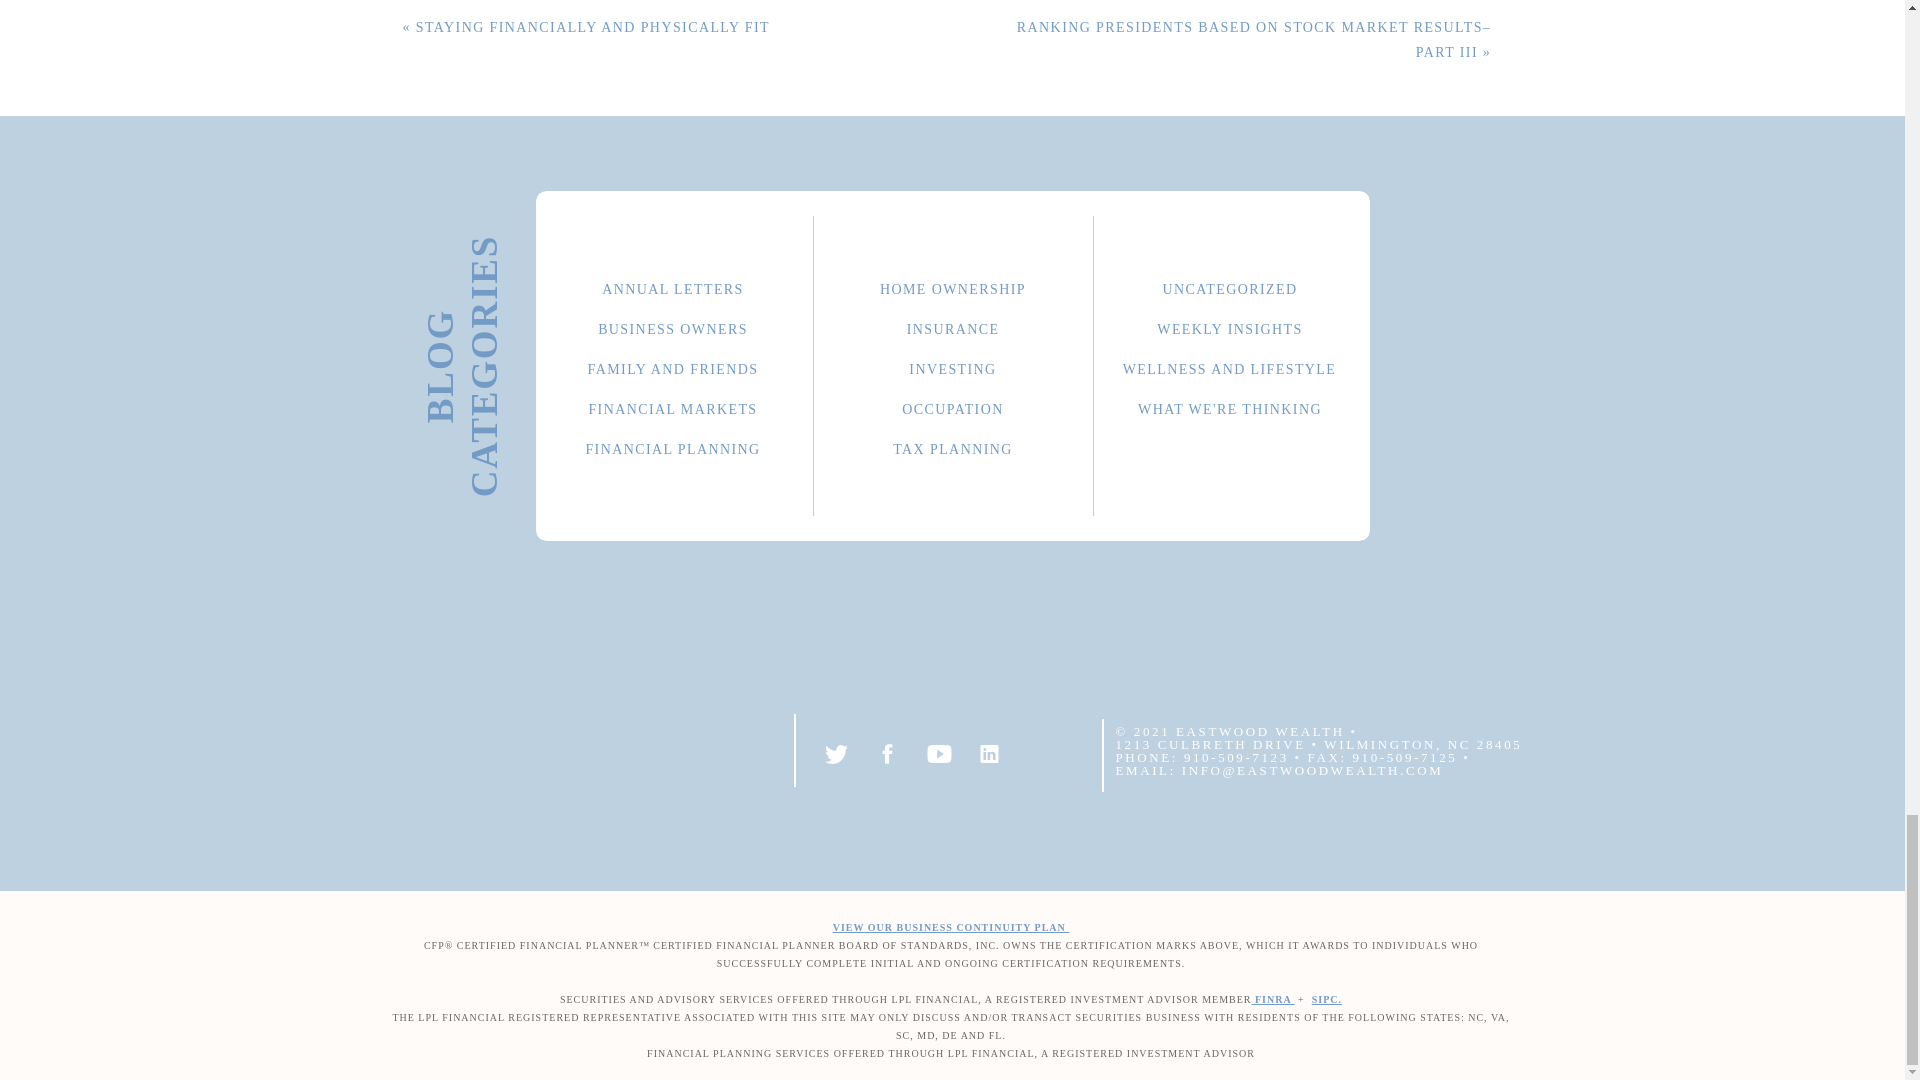 This screenshot has width=1920, height=1080. Describe the element at coordinates (1230, 326) in the screenshot. I see `WEEKLY INSIGHTS` at that location.